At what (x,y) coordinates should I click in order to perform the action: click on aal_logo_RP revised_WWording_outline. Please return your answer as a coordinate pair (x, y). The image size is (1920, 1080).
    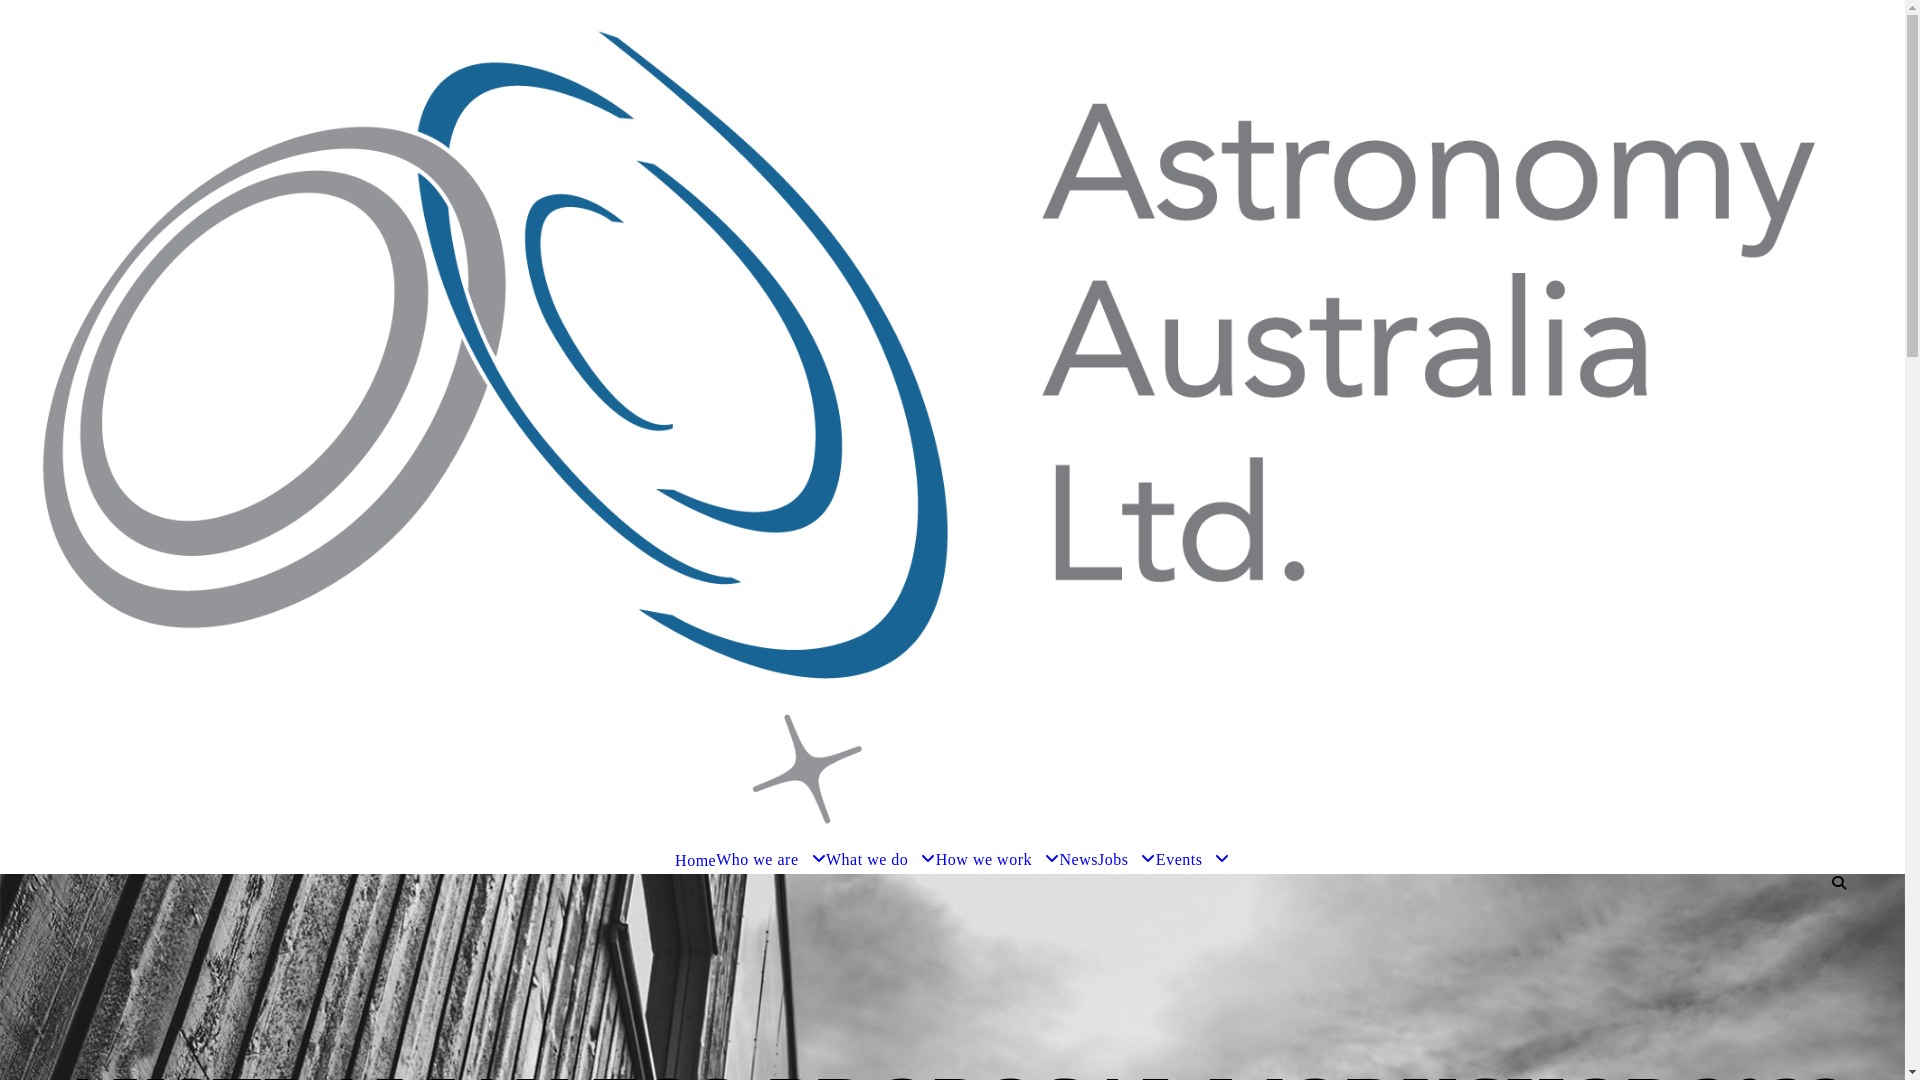
    Looking at the image, I should click on (952, 423).